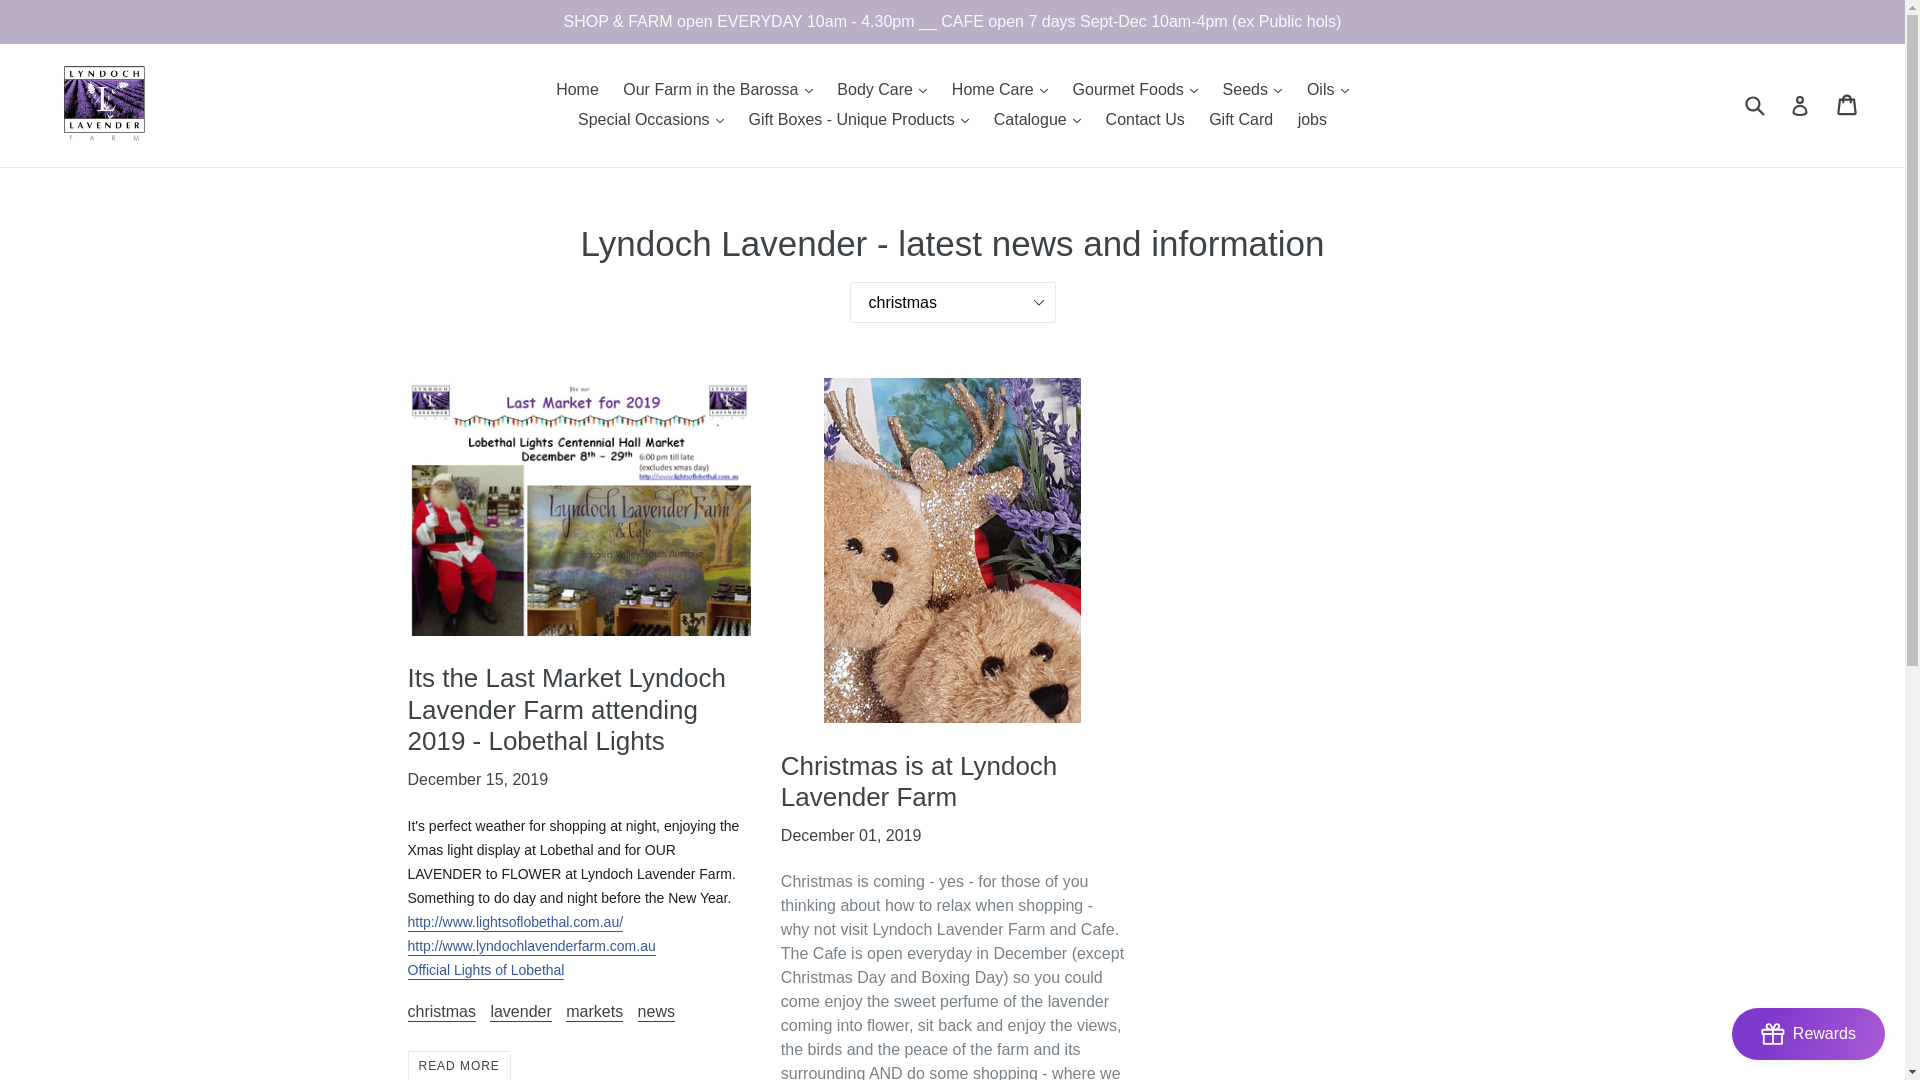 This screenshot has height=1080, width=1920. Describe the element at coordinates (594, 1012) in the screenshot. I see `markets` at that location.